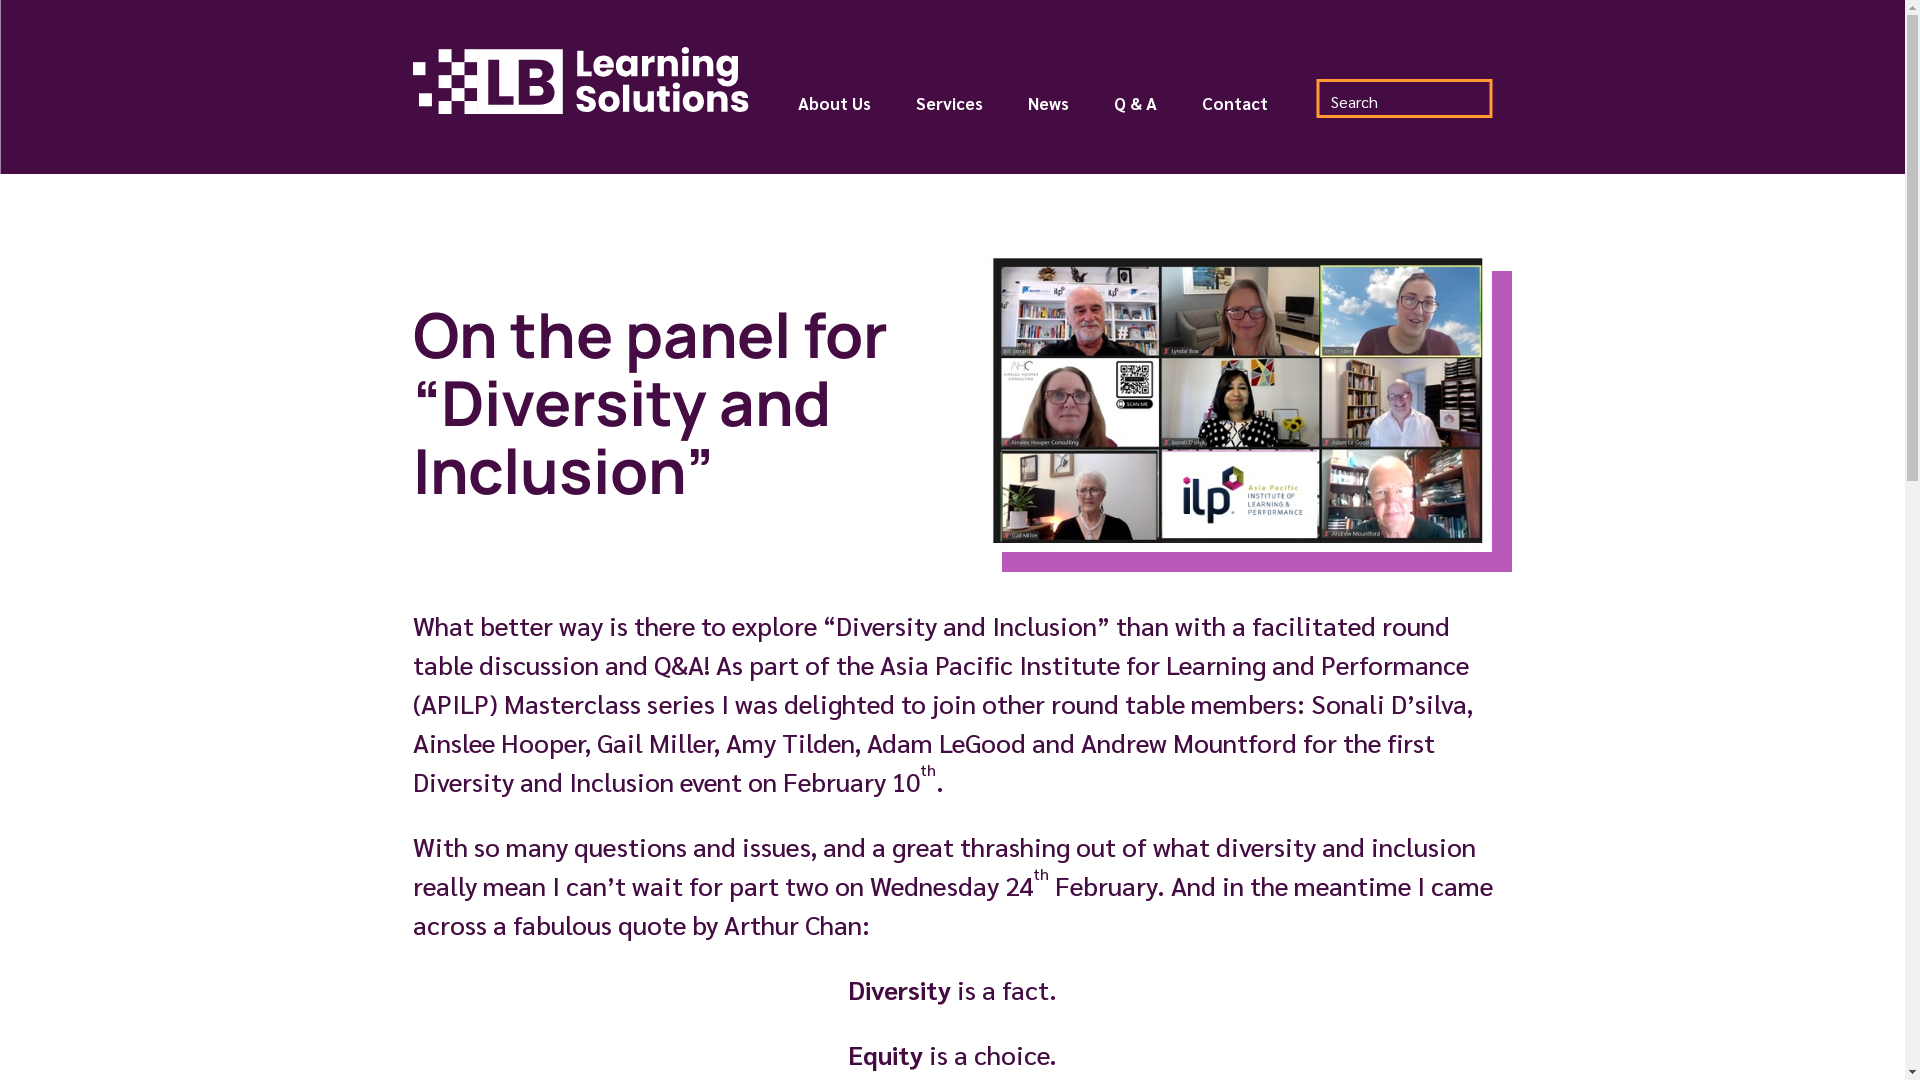 The width and height of the screenshot is (1920, 1080). What do you see at coordinates (0, 0) in the screenshot?
I see `Skip to content` at bounding box center [0, 0].